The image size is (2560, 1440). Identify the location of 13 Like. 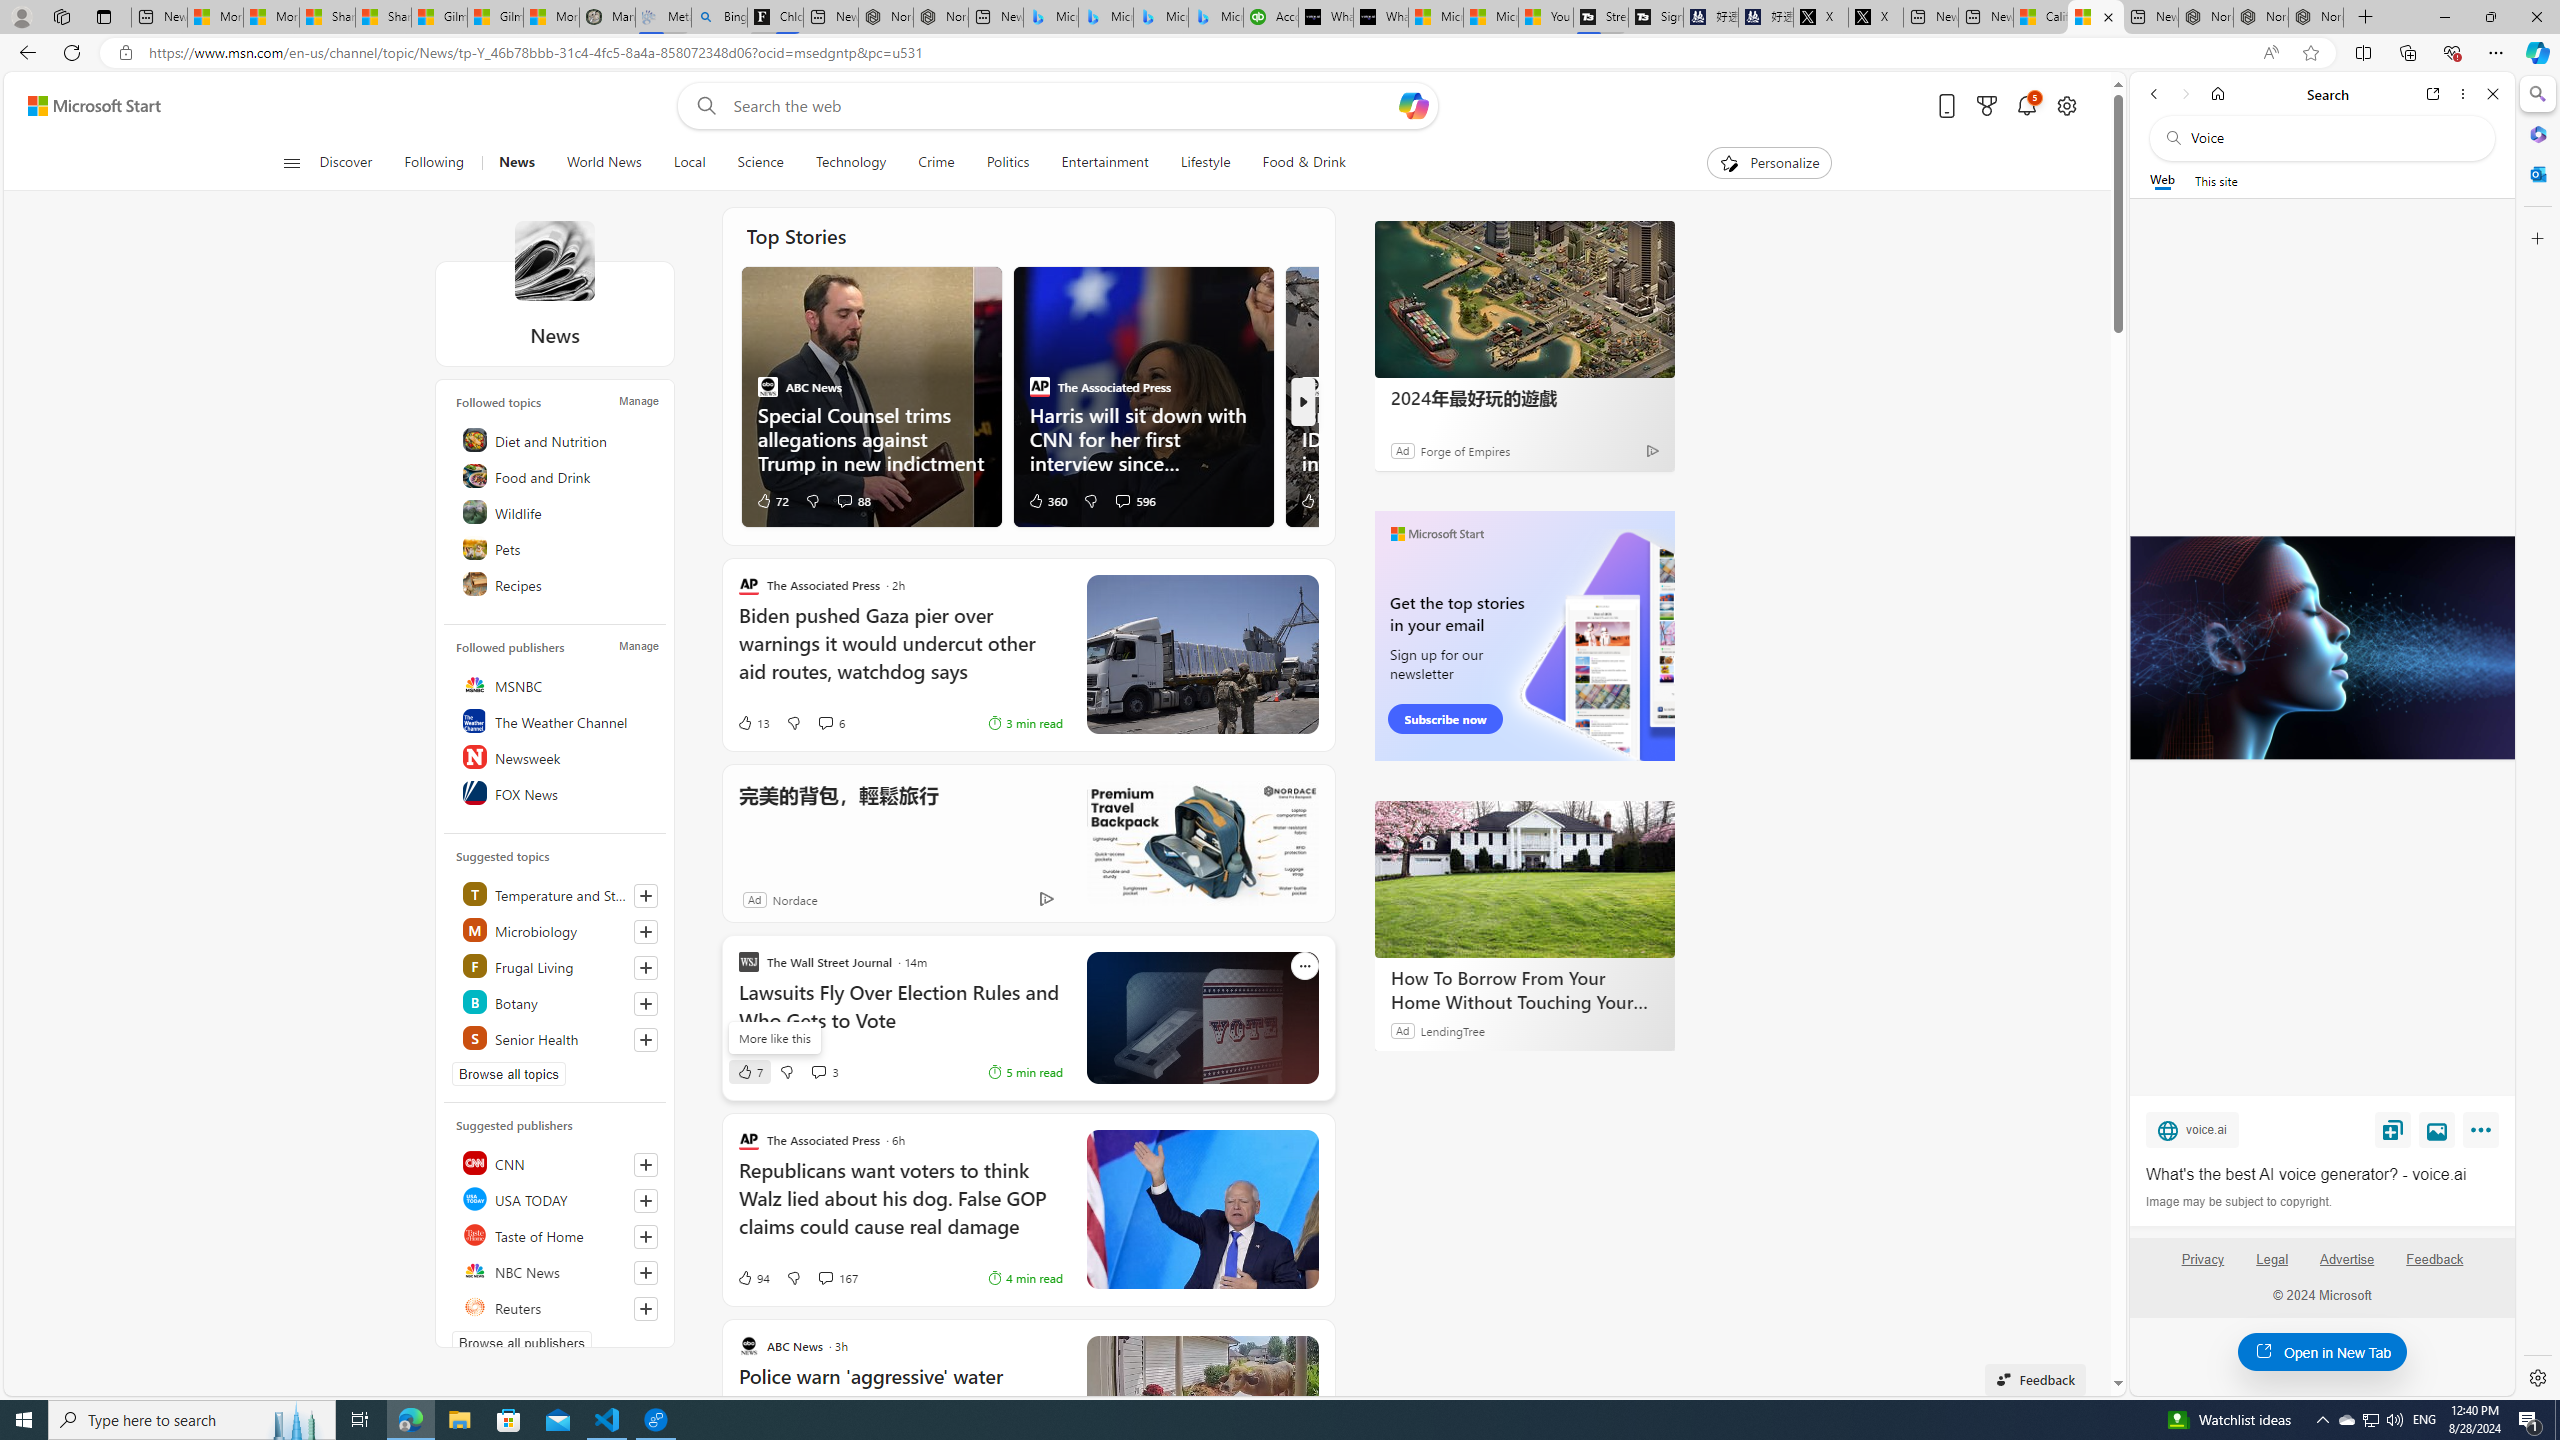
(752, 722).